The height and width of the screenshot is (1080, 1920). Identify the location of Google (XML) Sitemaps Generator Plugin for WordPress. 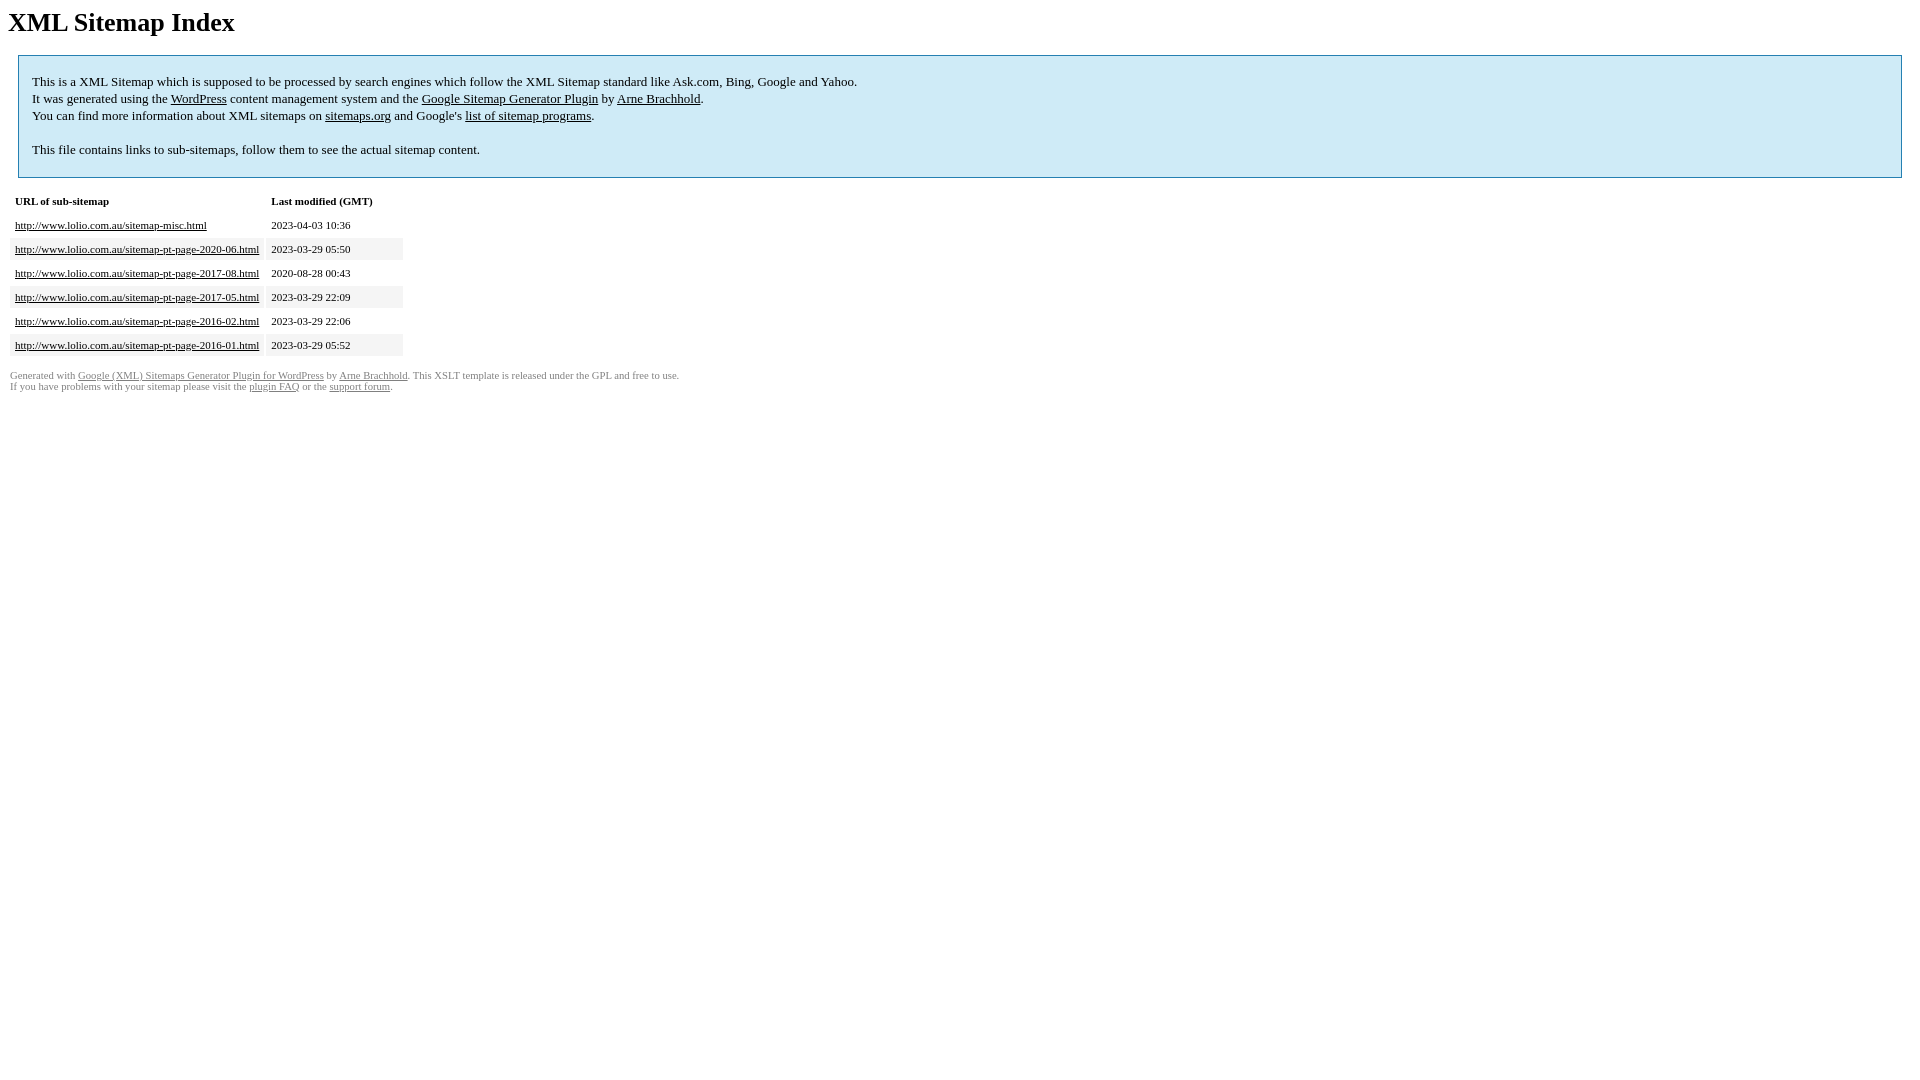
(201, 376).